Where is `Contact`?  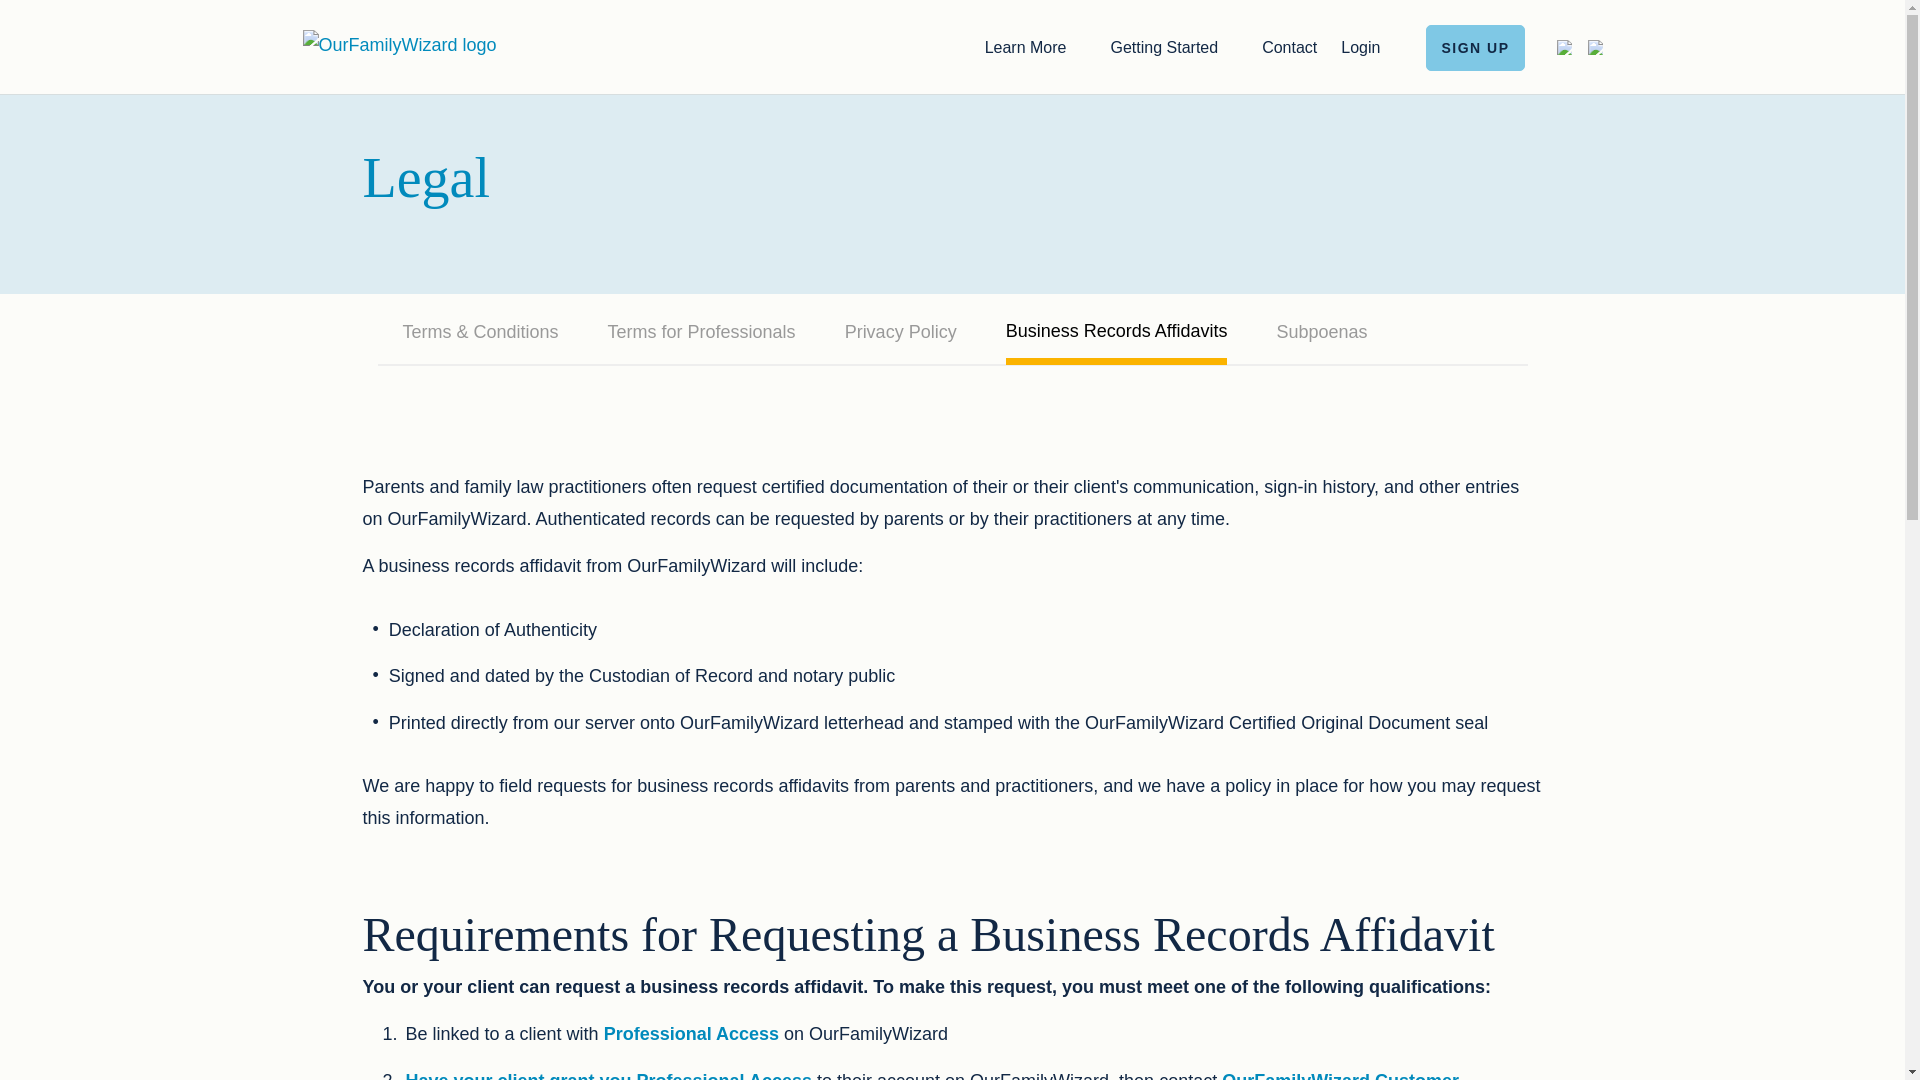
Contact is located at coordinates (1289, 46).